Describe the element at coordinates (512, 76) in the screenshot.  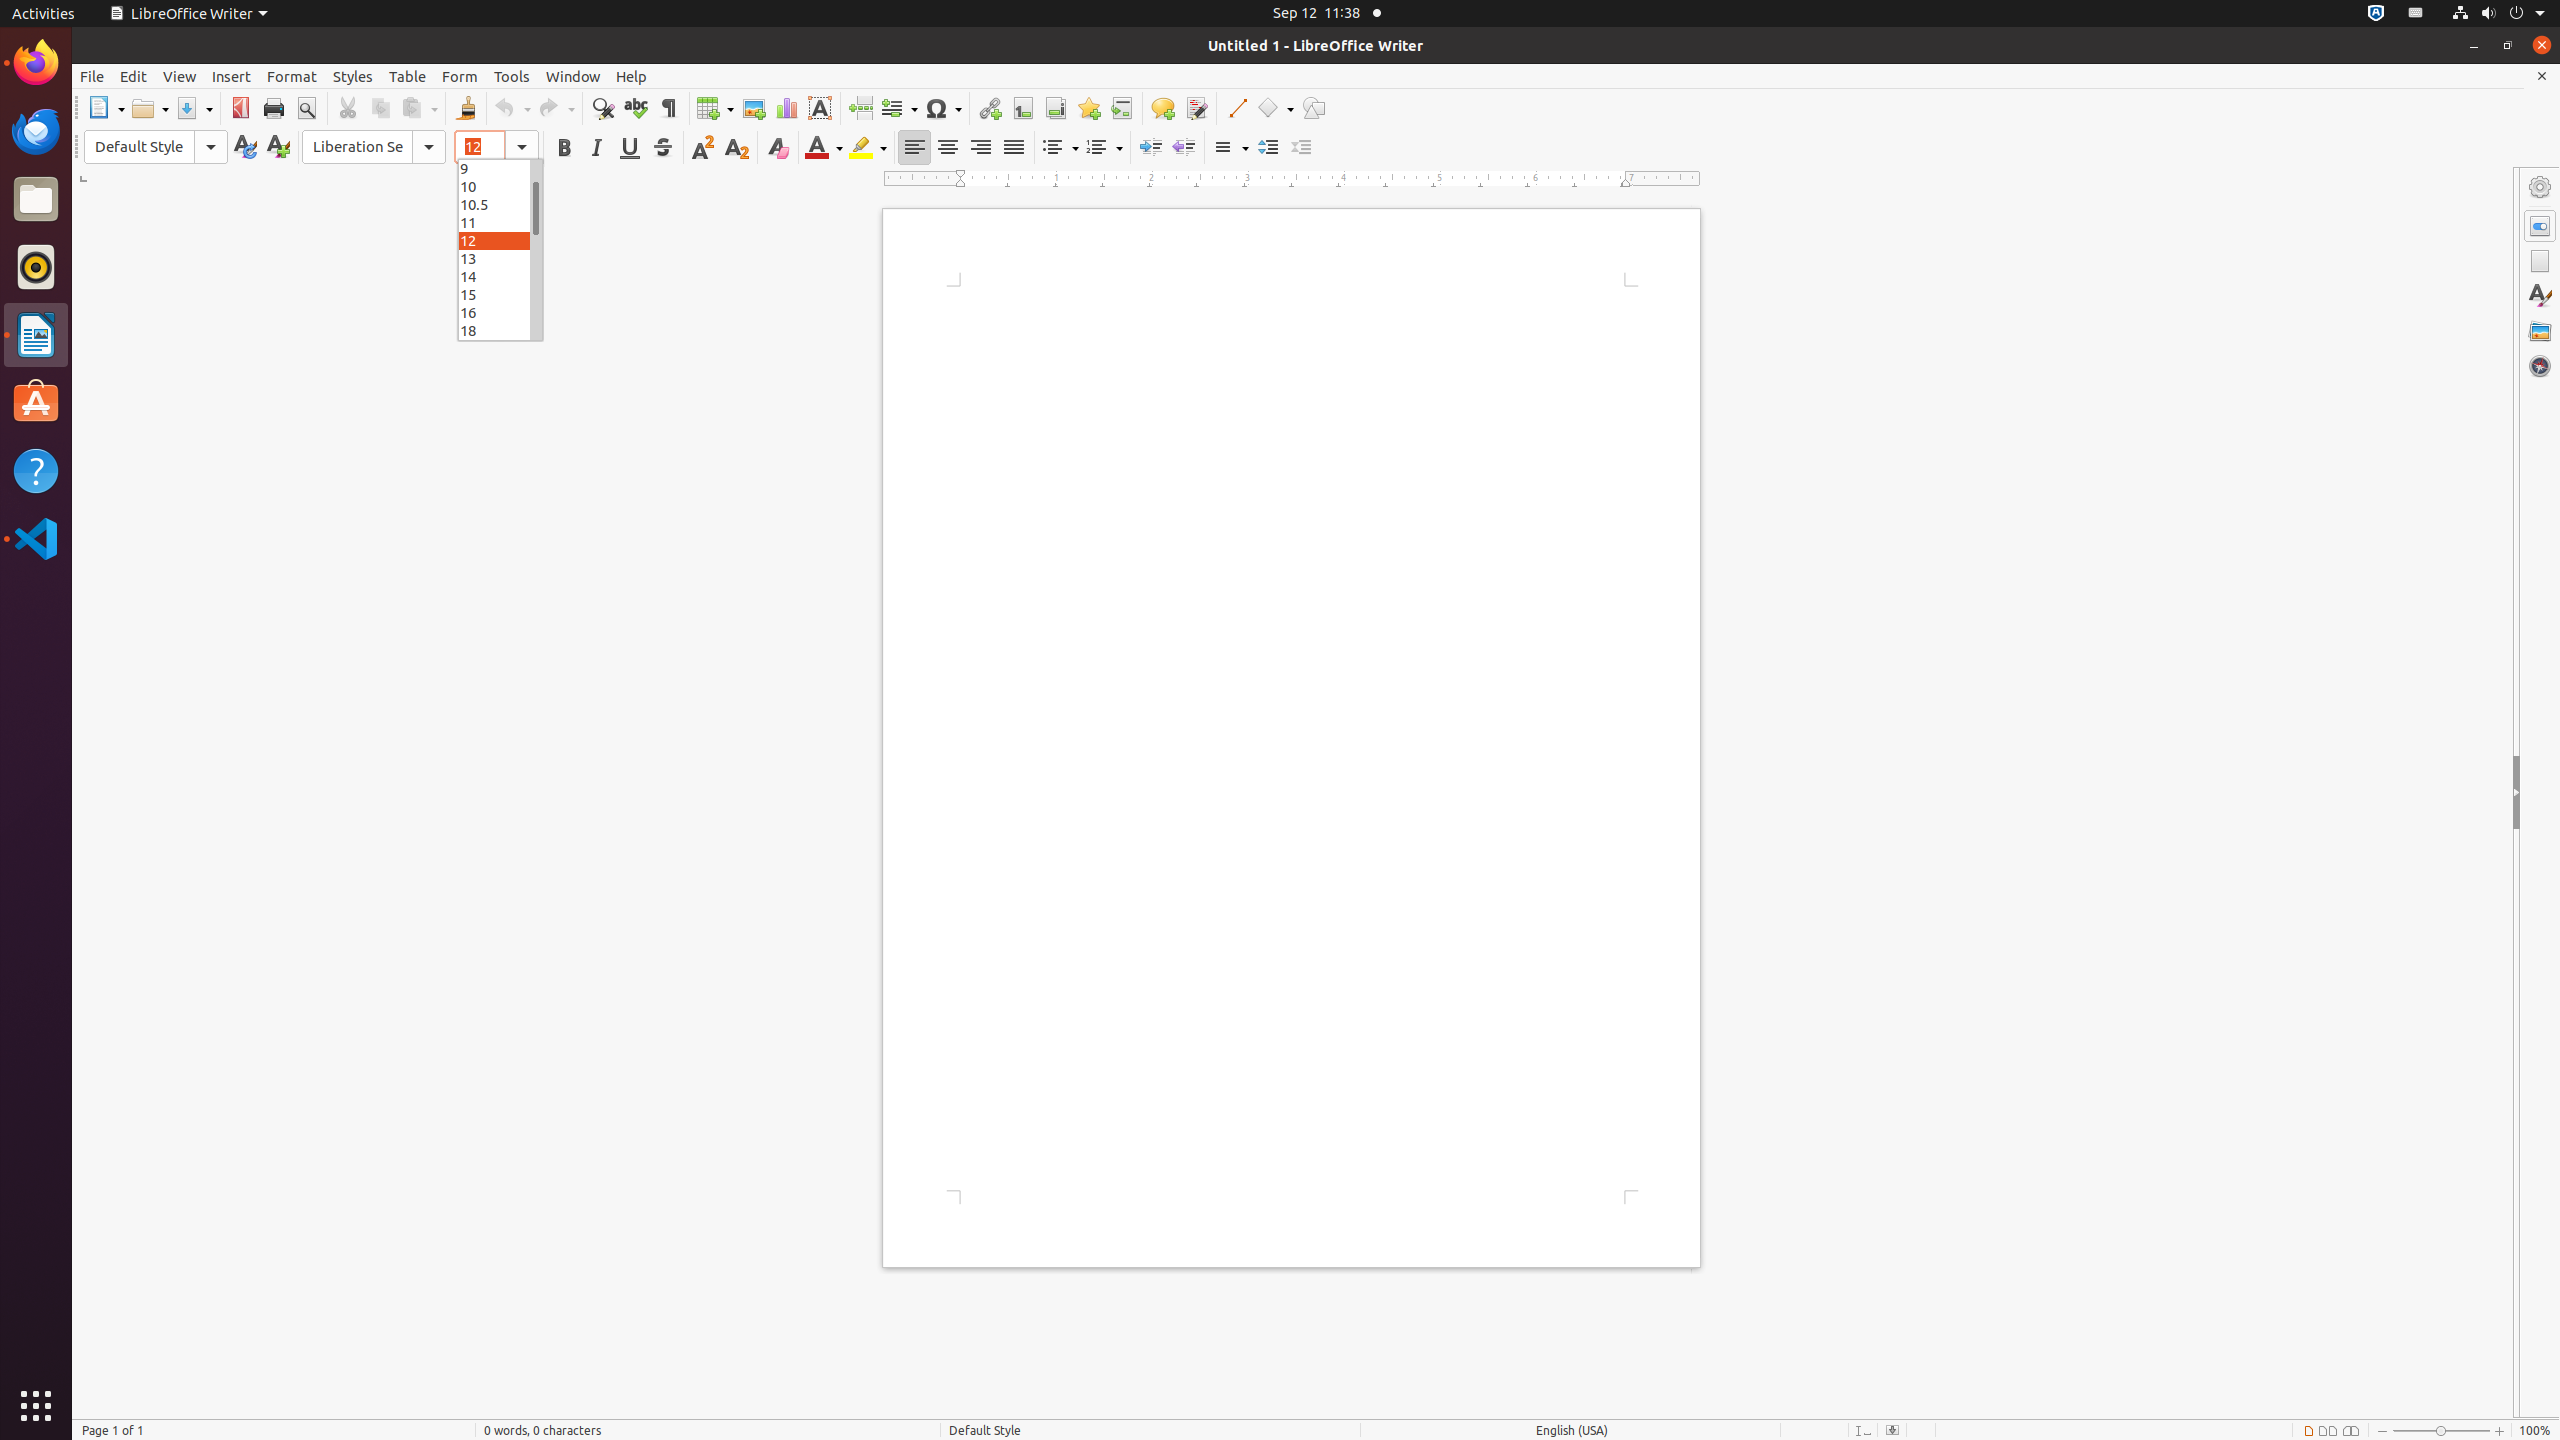
I see `Tools` at that location.